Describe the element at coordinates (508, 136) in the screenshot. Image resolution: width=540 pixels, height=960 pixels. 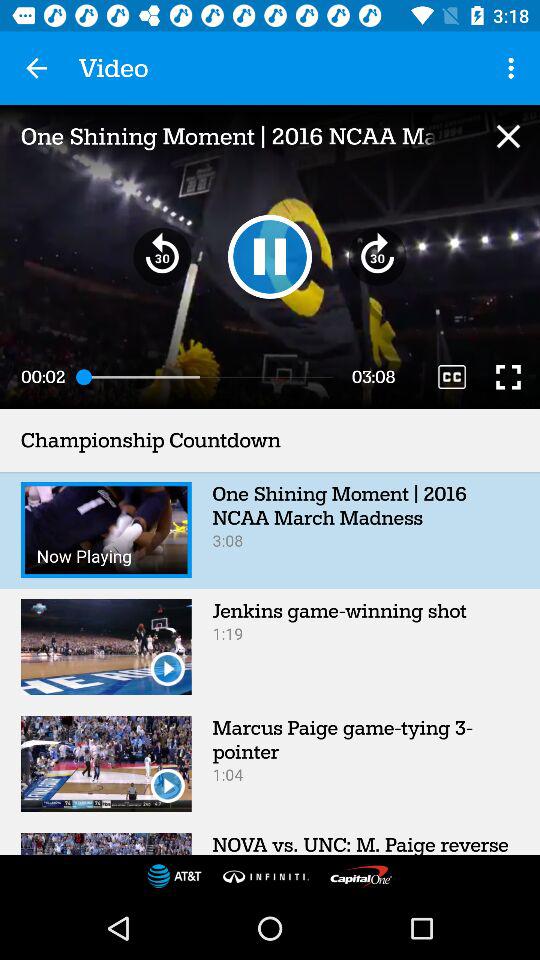
I see `turn off the icon next to one shining moment icon` at that location.